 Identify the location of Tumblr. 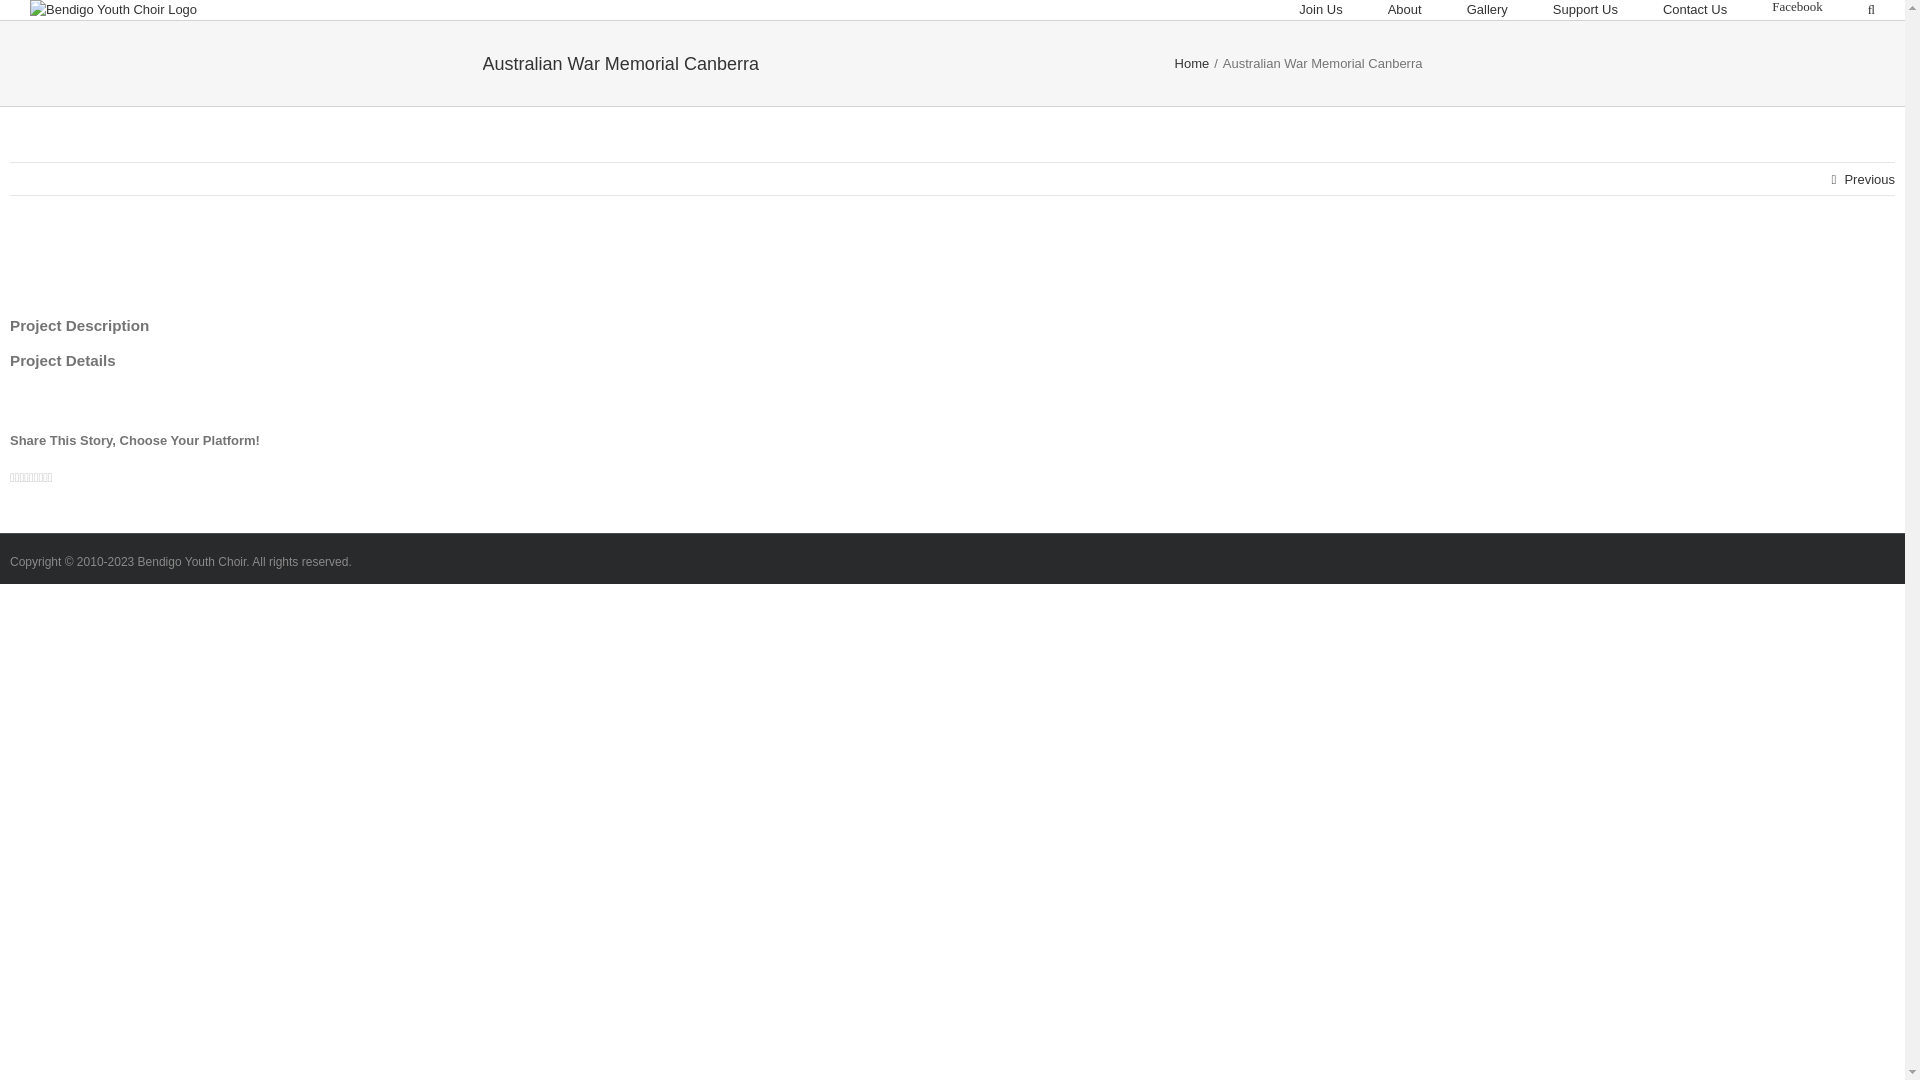
(36, 478).